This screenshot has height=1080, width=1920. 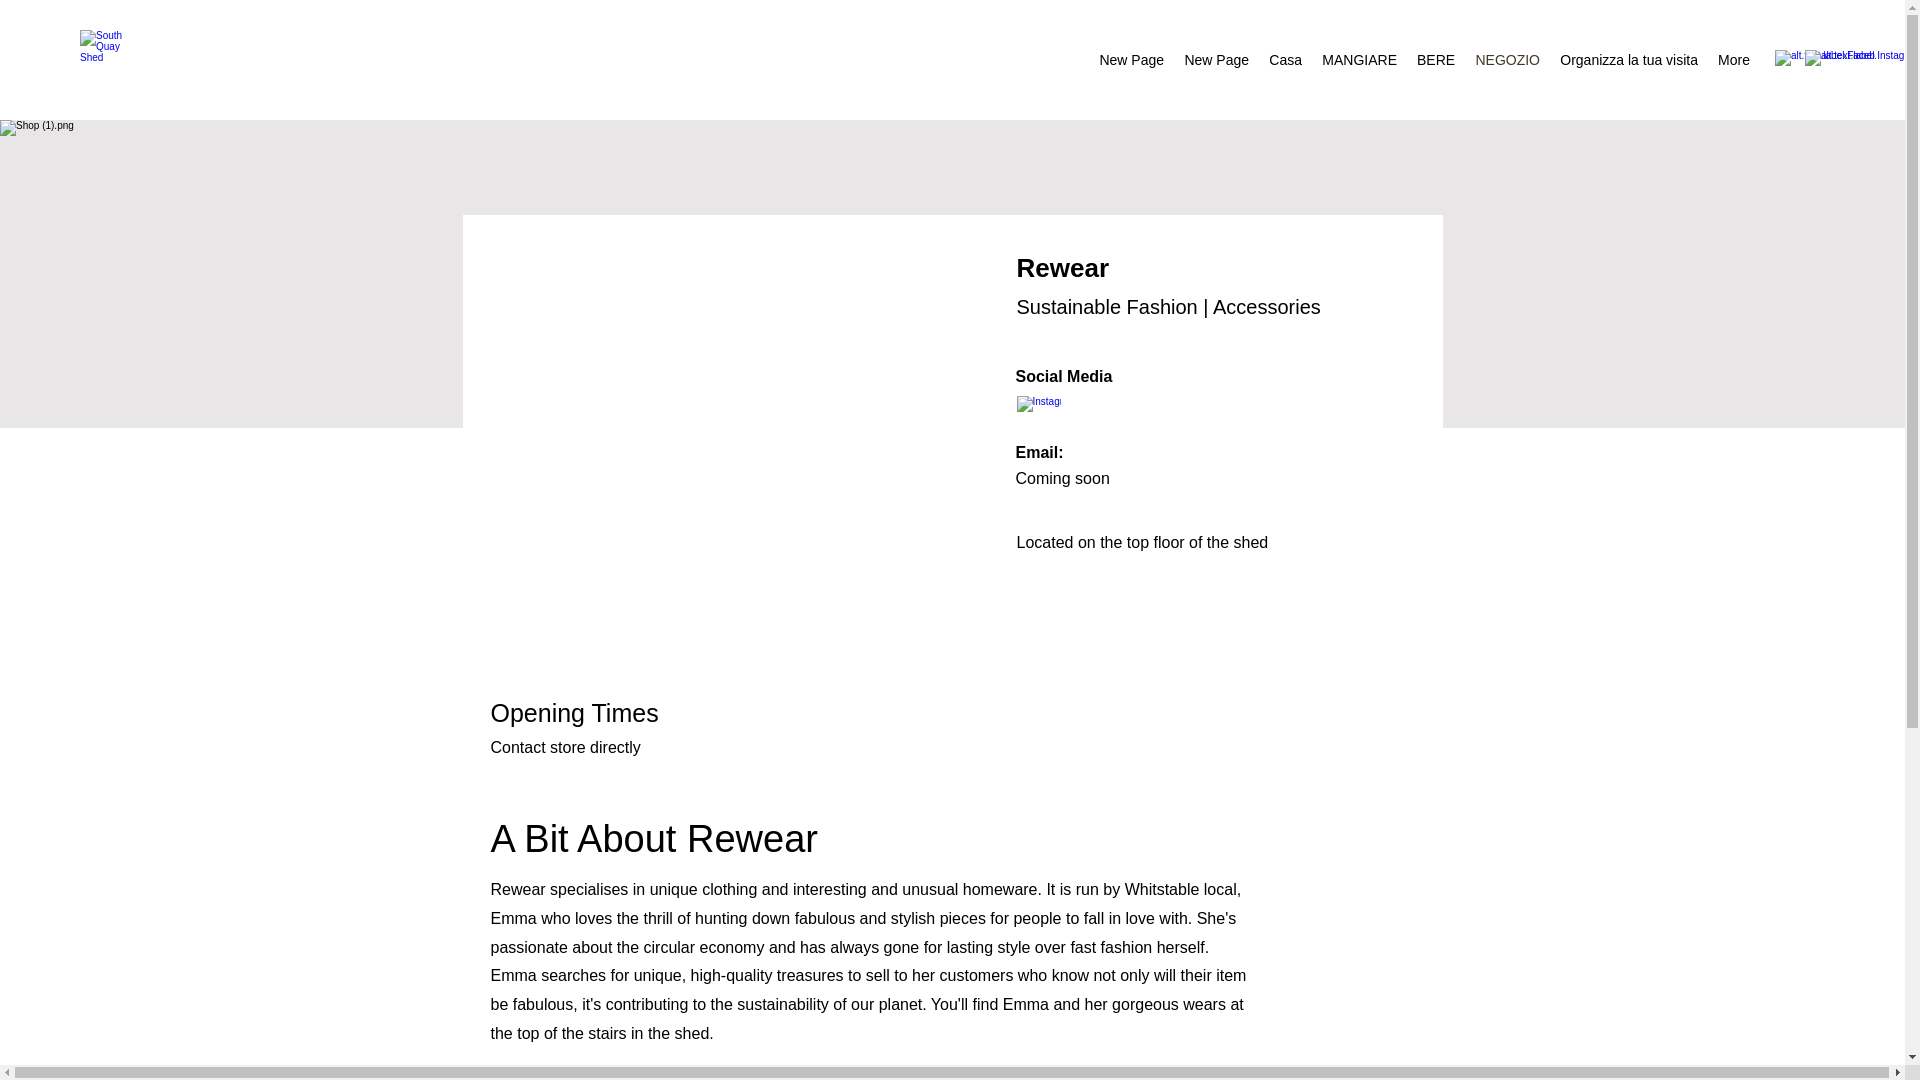 What do you see at coordinates (1062, 478) in the screenshot?
I see `Coming soon` at bounding box center [1062, 478].